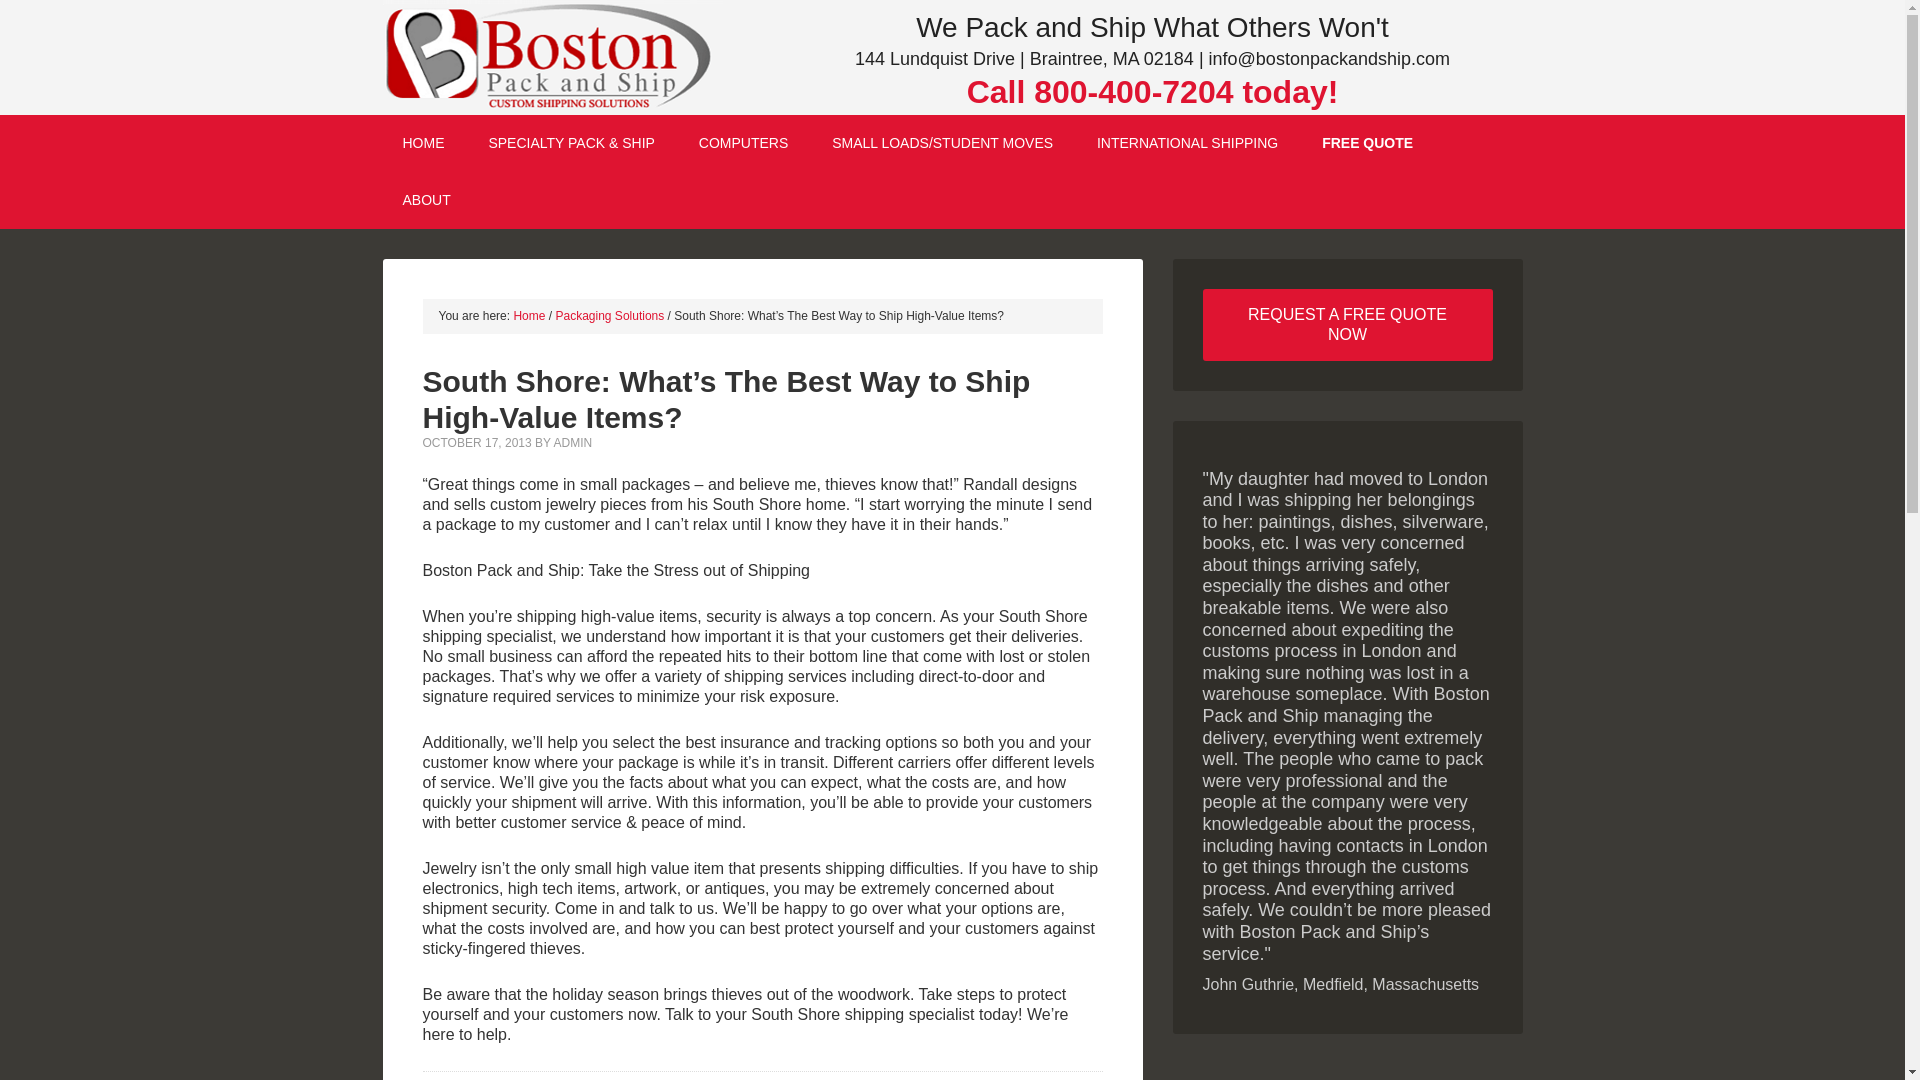  I want to click on ABOUT, so click(426, 200).